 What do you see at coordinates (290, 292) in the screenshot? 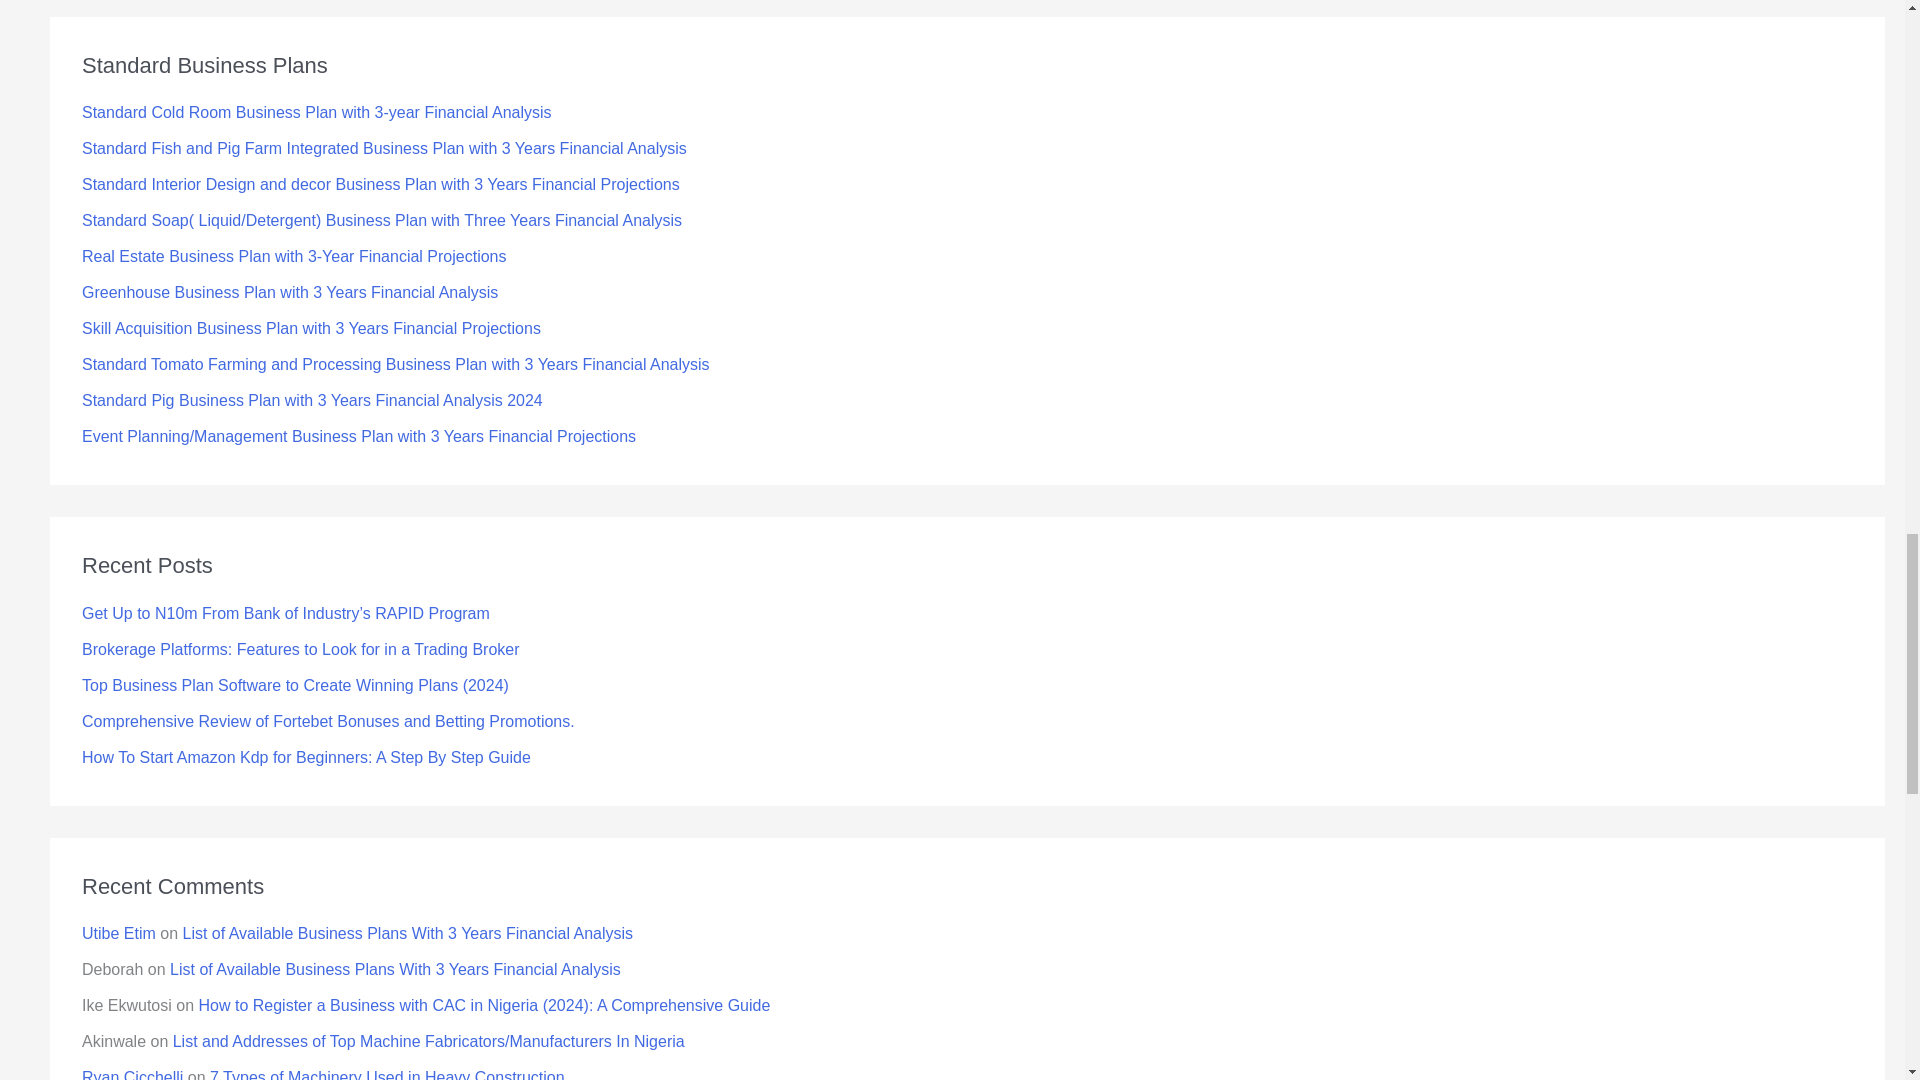
I see `Greenhouse Business Plan with 3 Years Financial Analysis` at bounding box center [290, 292].